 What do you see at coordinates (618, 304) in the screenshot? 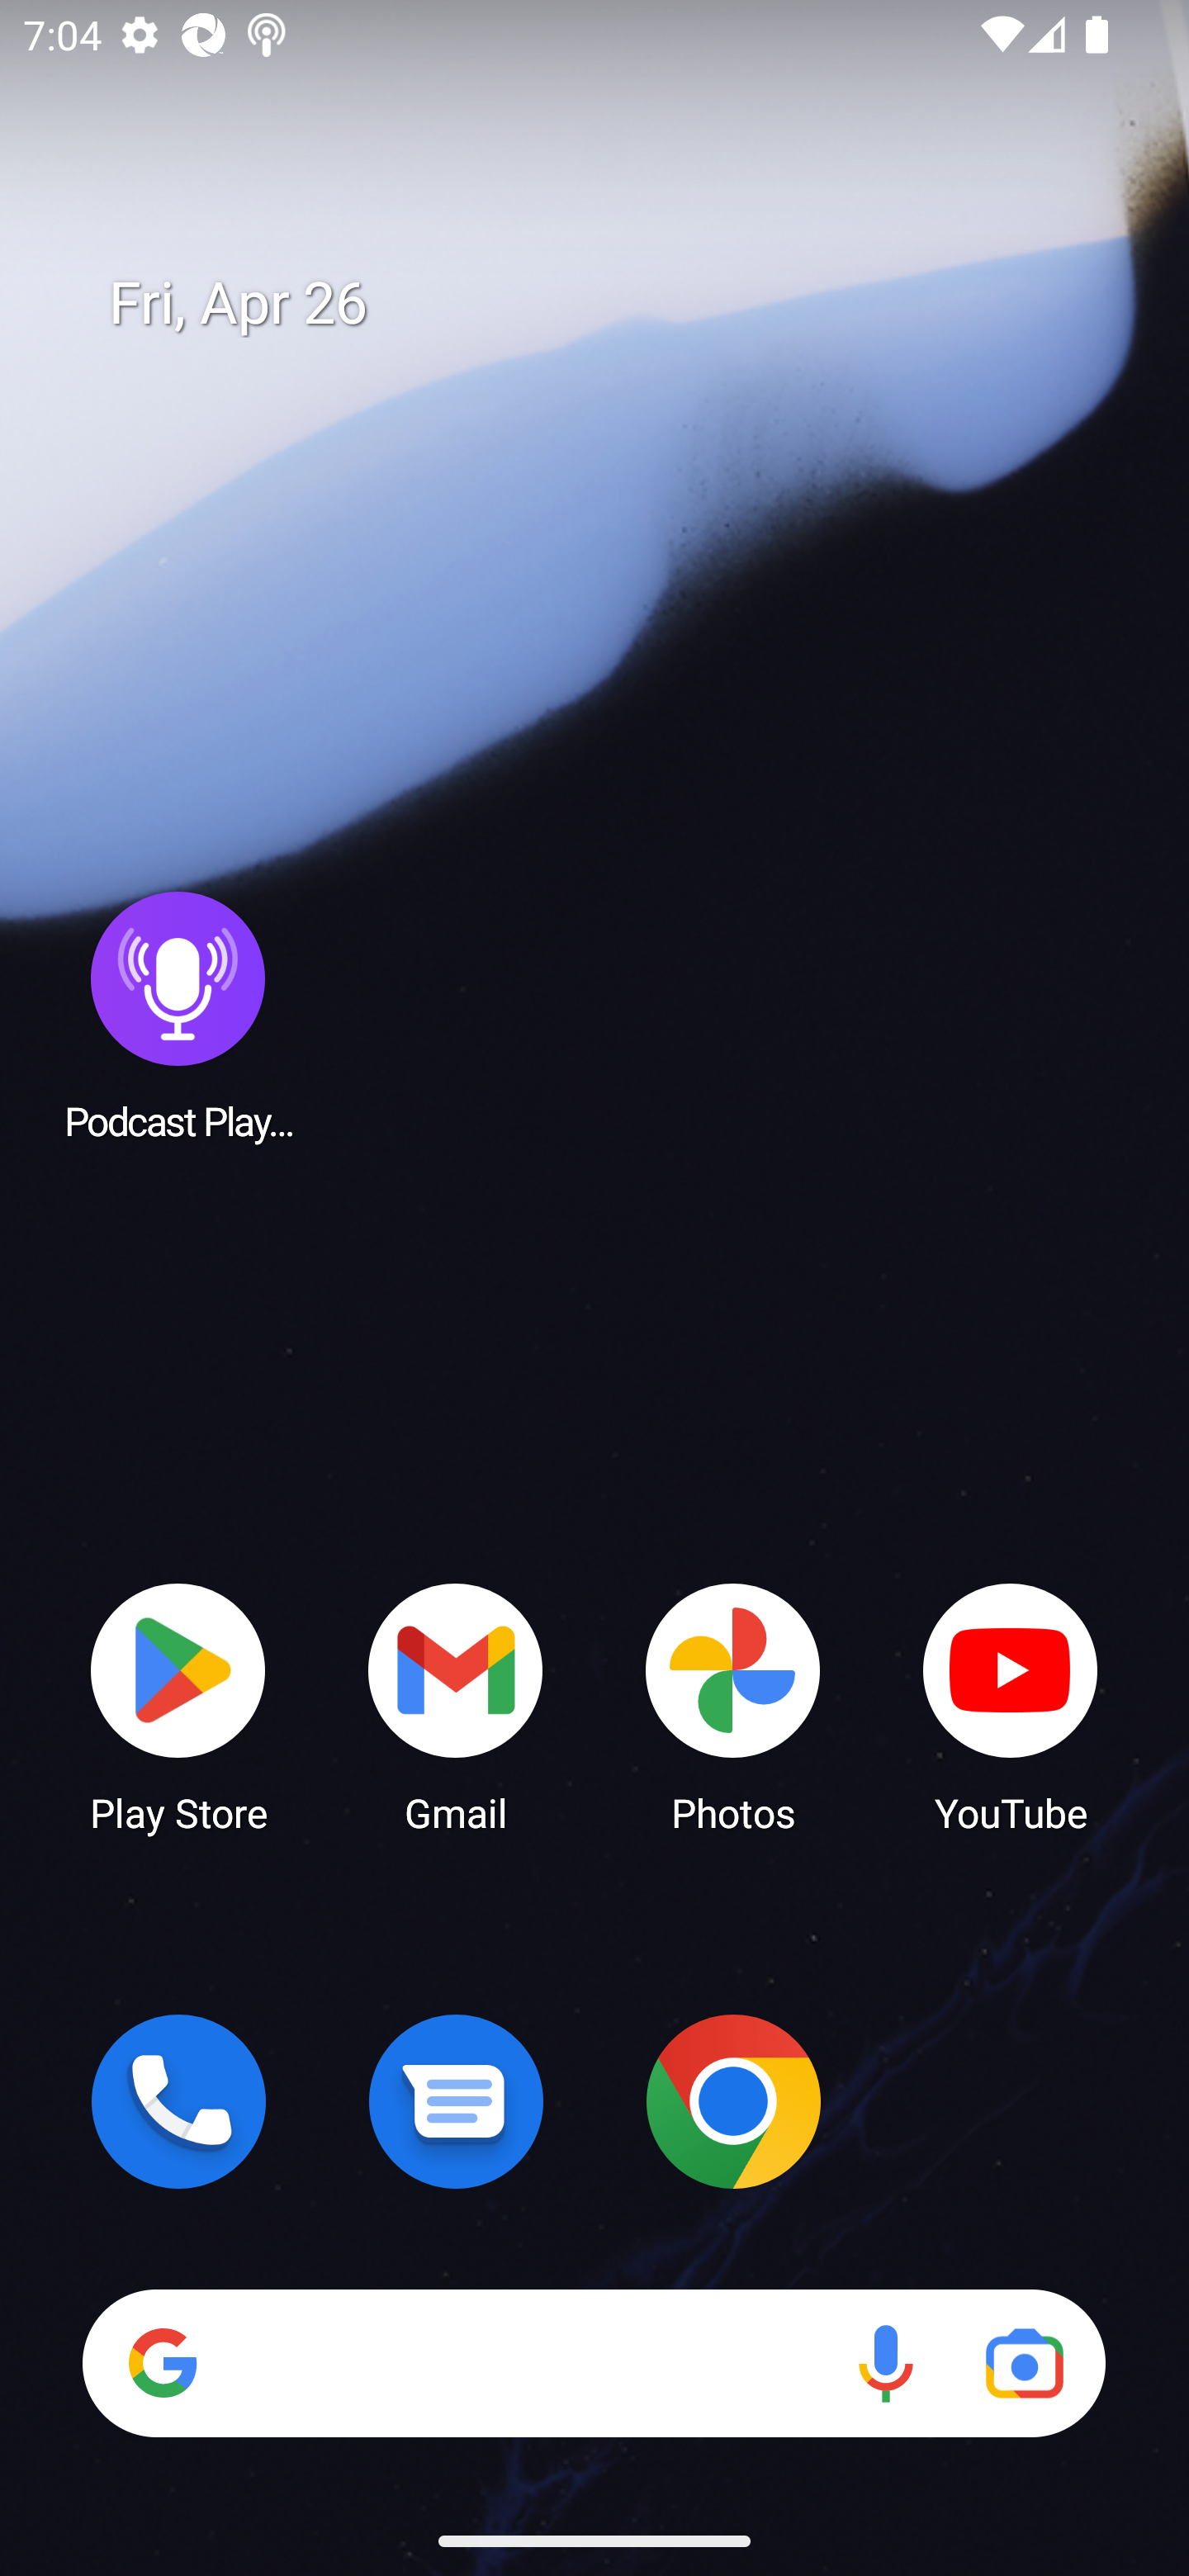
I see `Fri, Apr 26` at bounding box center [618, 304].